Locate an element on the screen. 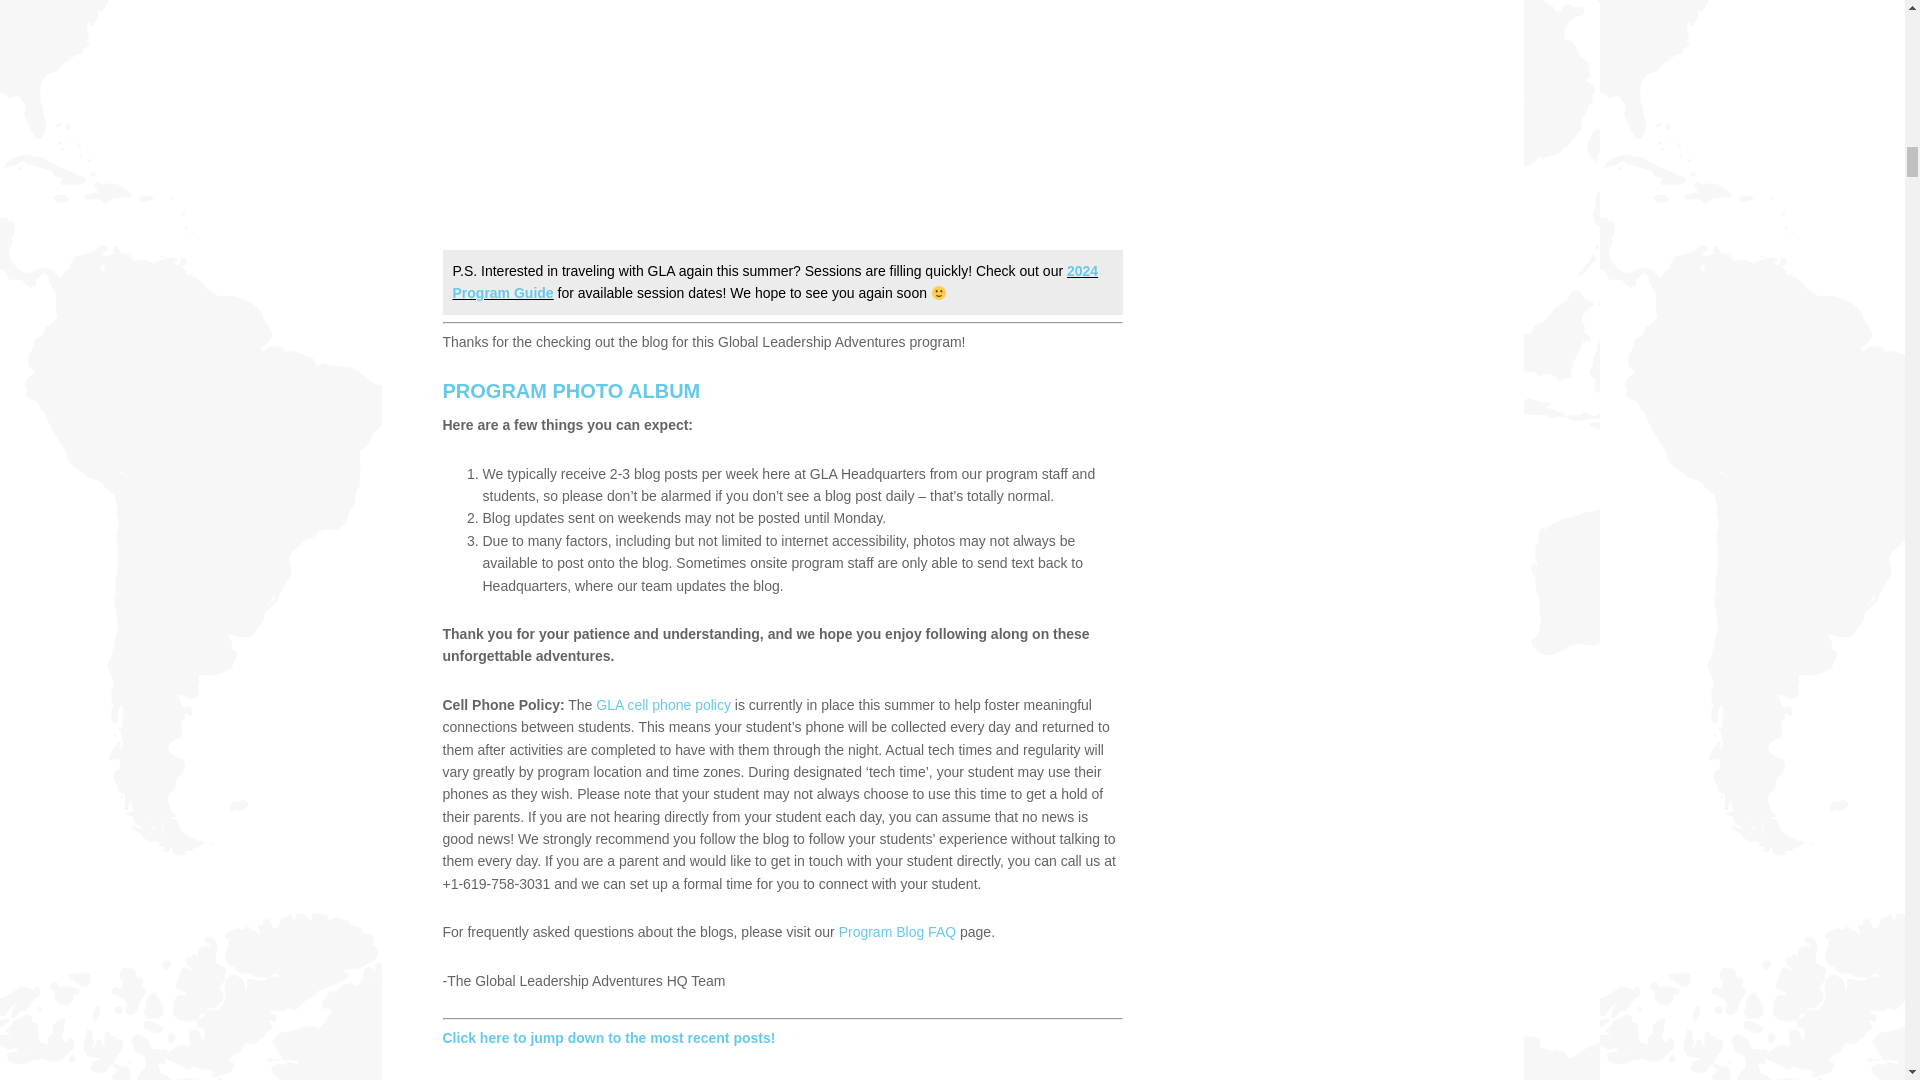 The image size is (1920, 1080). Program Blog FAQ is located at coordinates (898, 932).